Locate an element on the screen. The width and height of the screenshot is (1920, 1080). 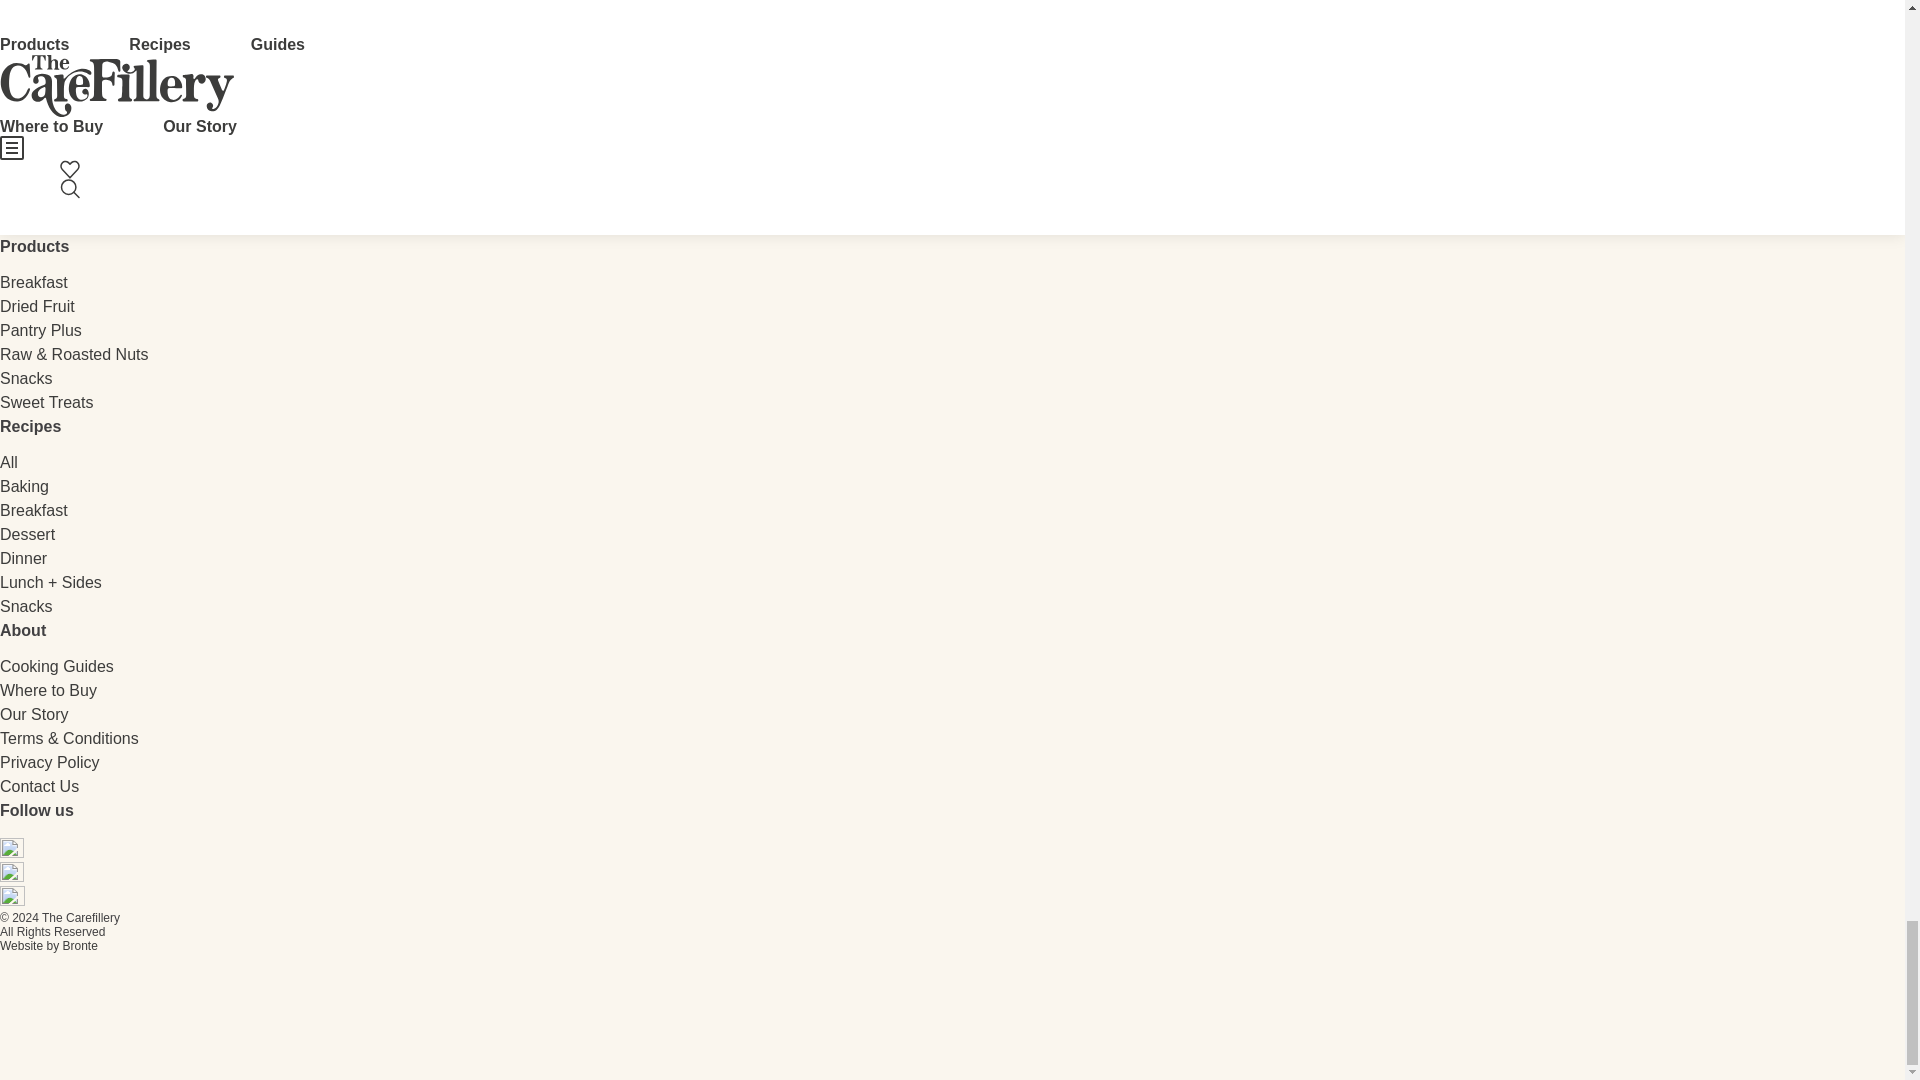
Pantry Plus is located at coordinates (41, 330).